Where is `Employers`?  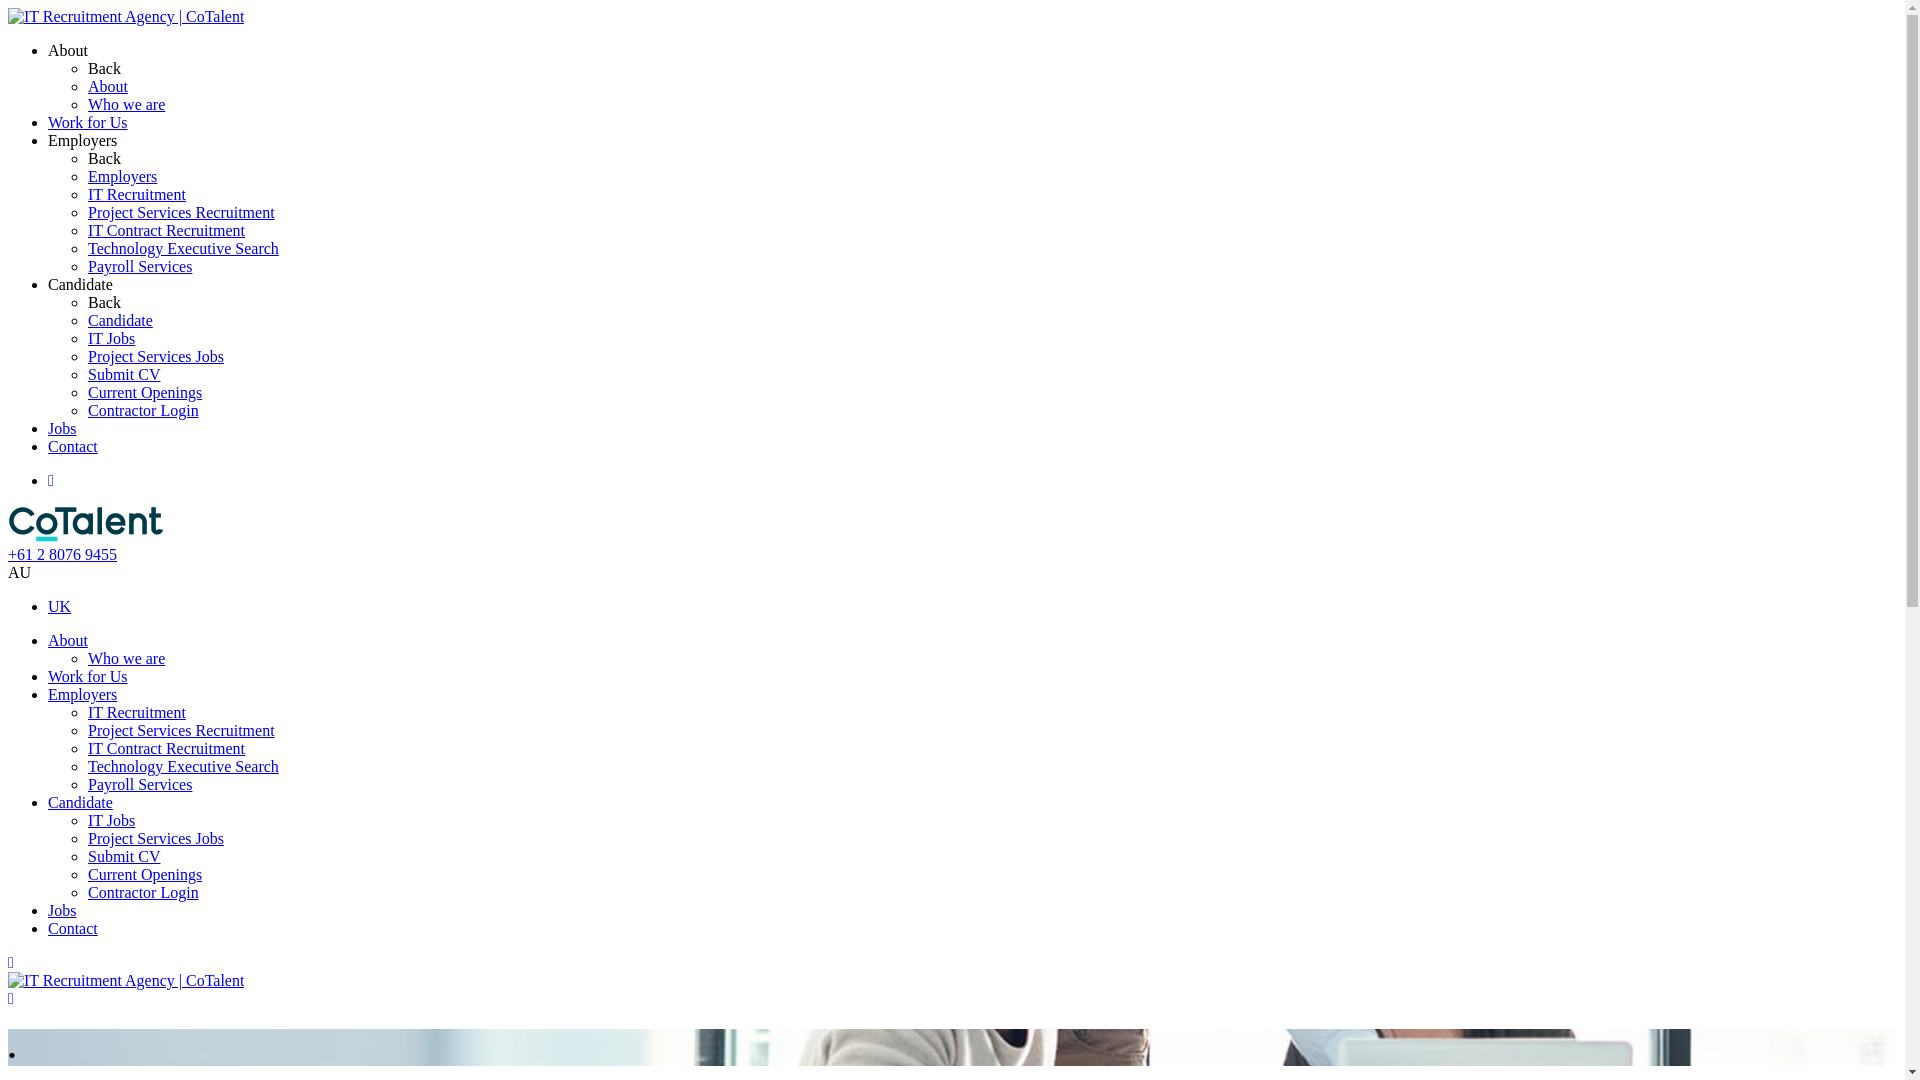 Employers is located at coordinates (82, 694).